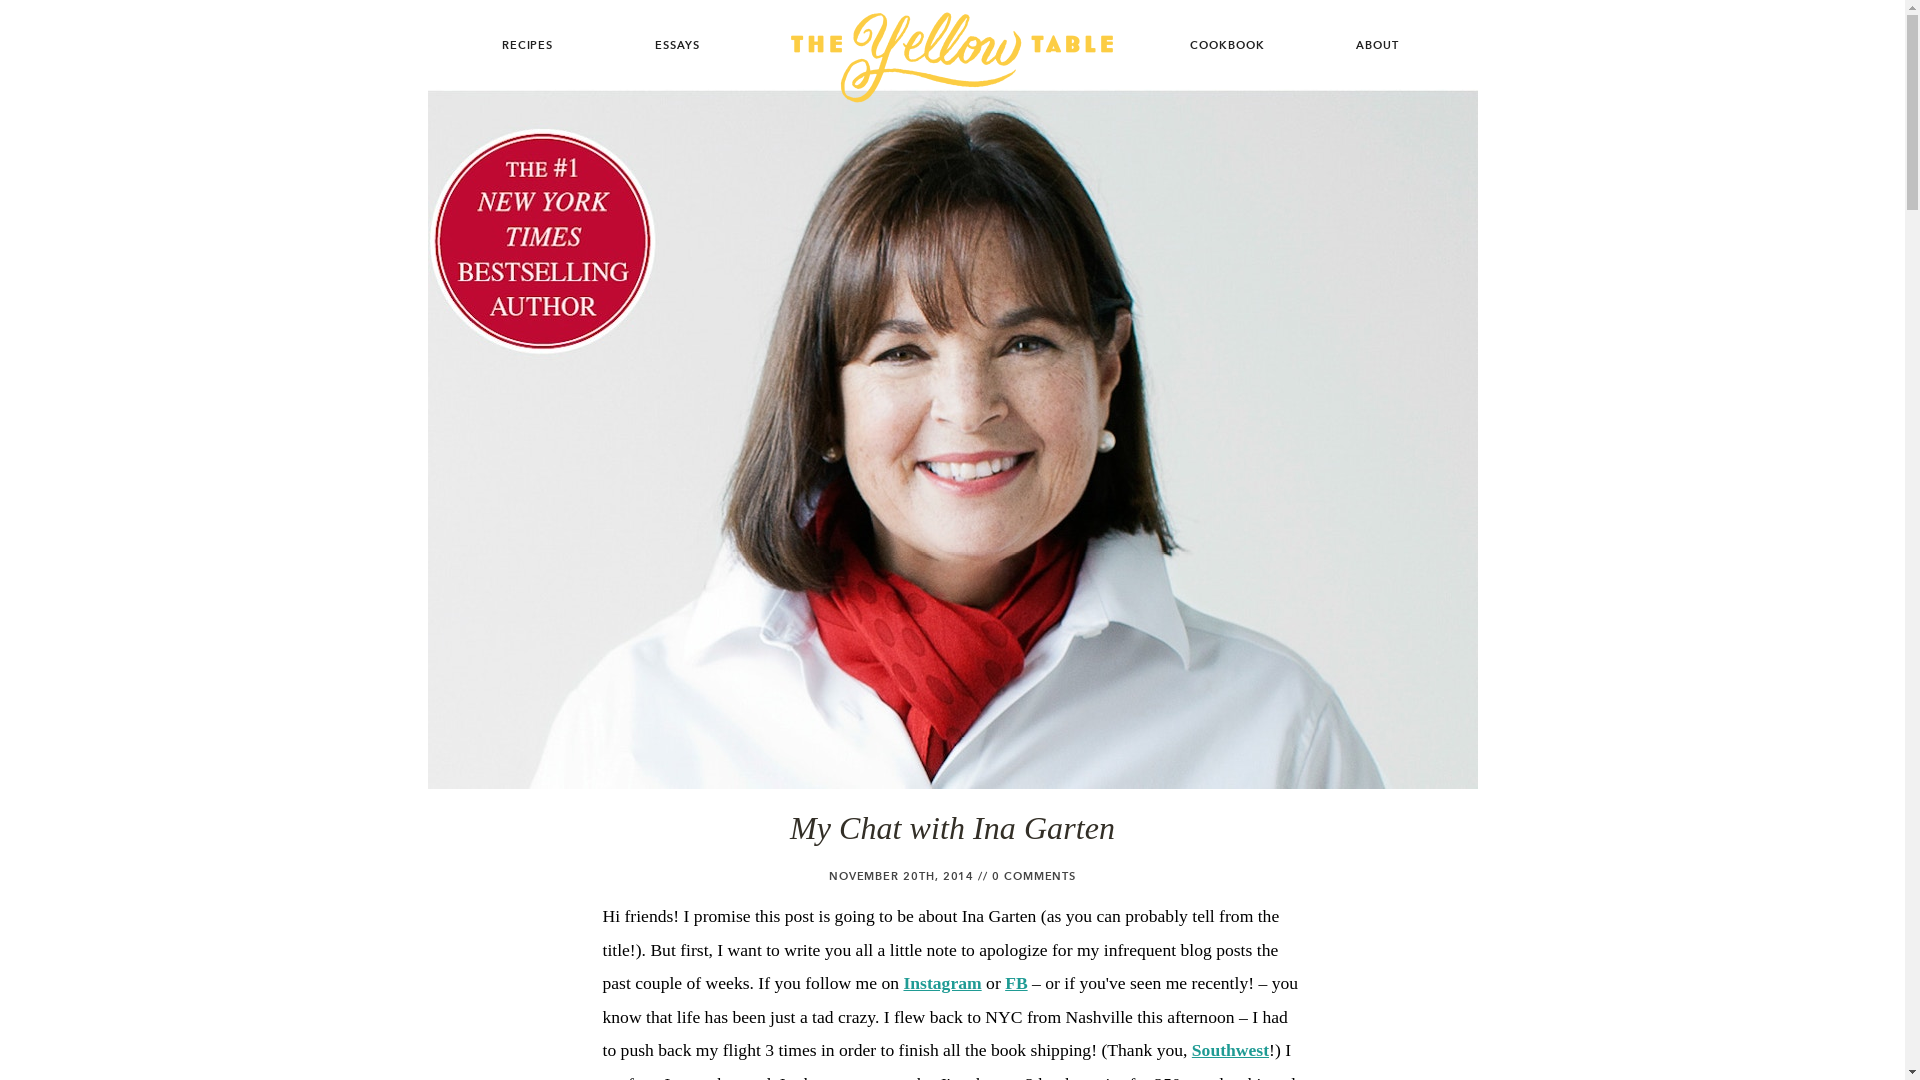 This screenshot has width=1920, height=1080. I want to click on FB, so click(1016, 982).